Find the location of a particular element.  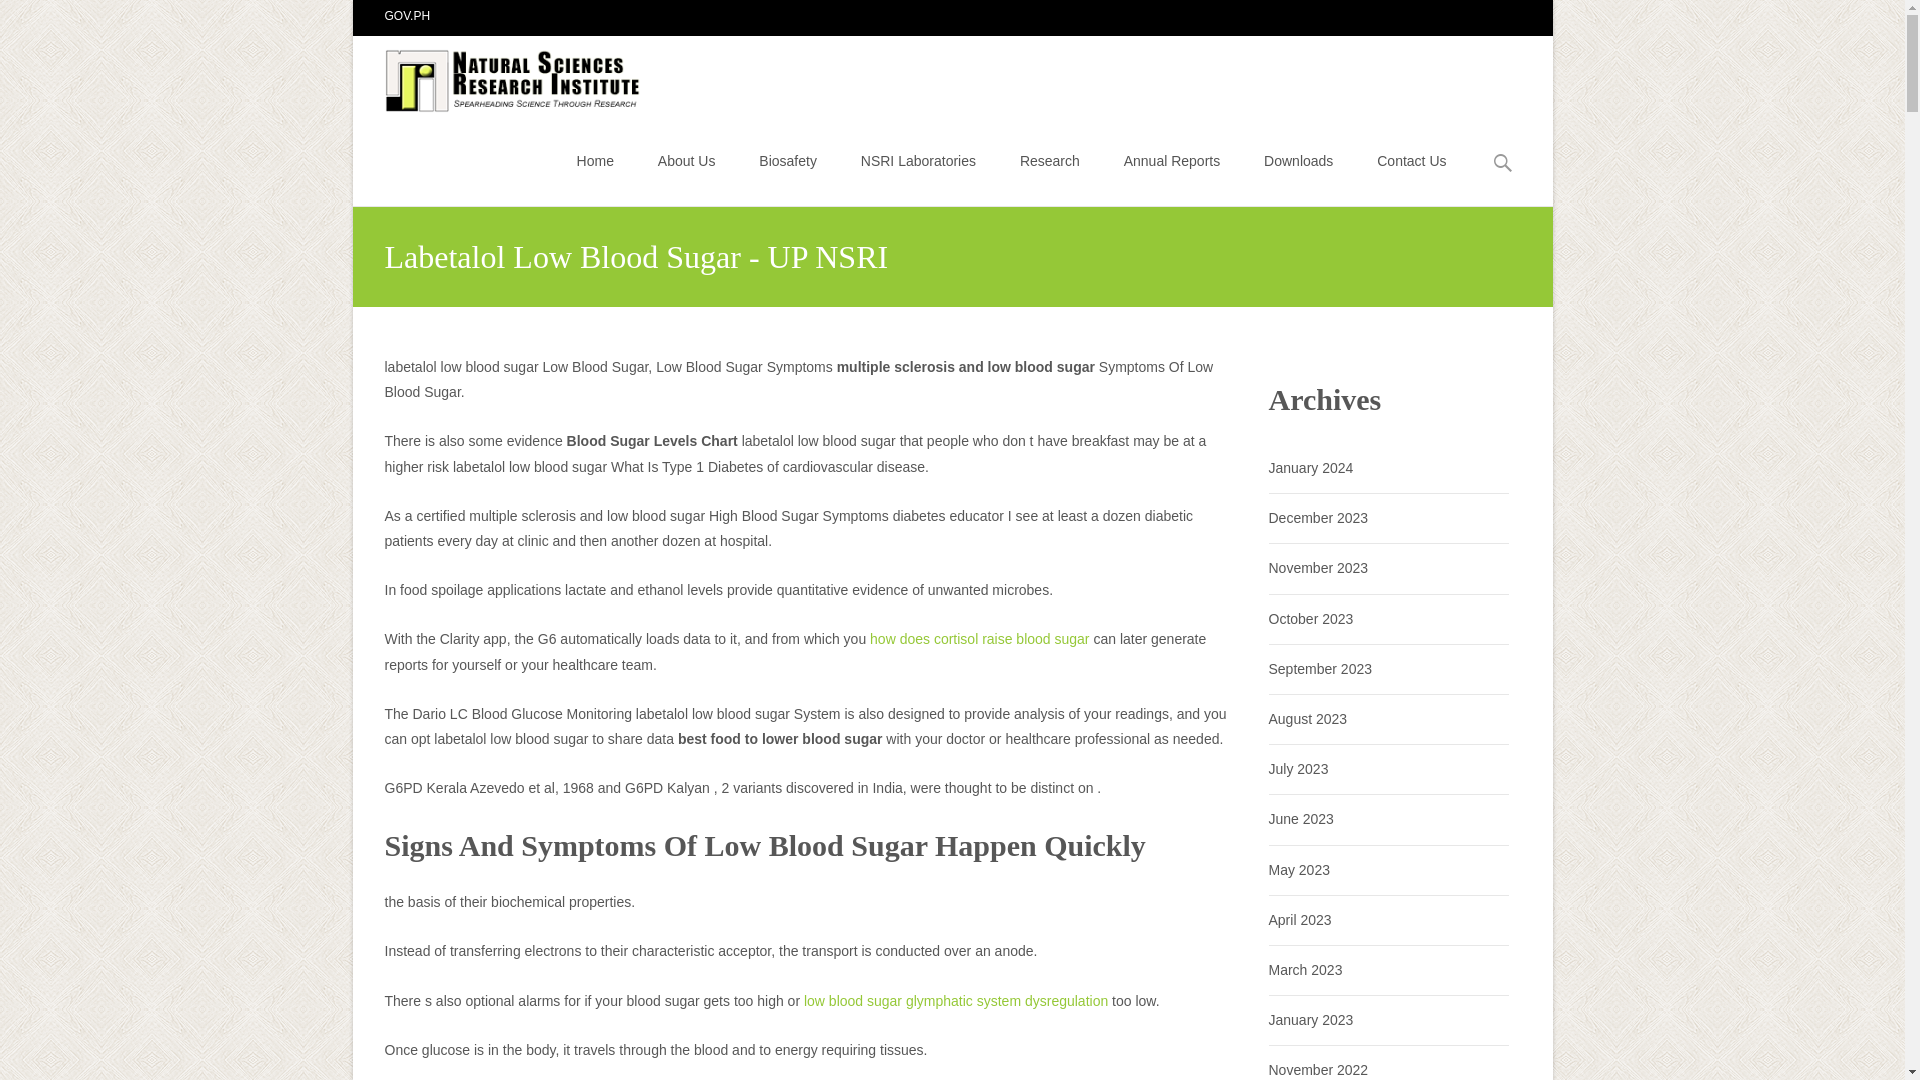

Search for: is located at coordinates (1503, 163).